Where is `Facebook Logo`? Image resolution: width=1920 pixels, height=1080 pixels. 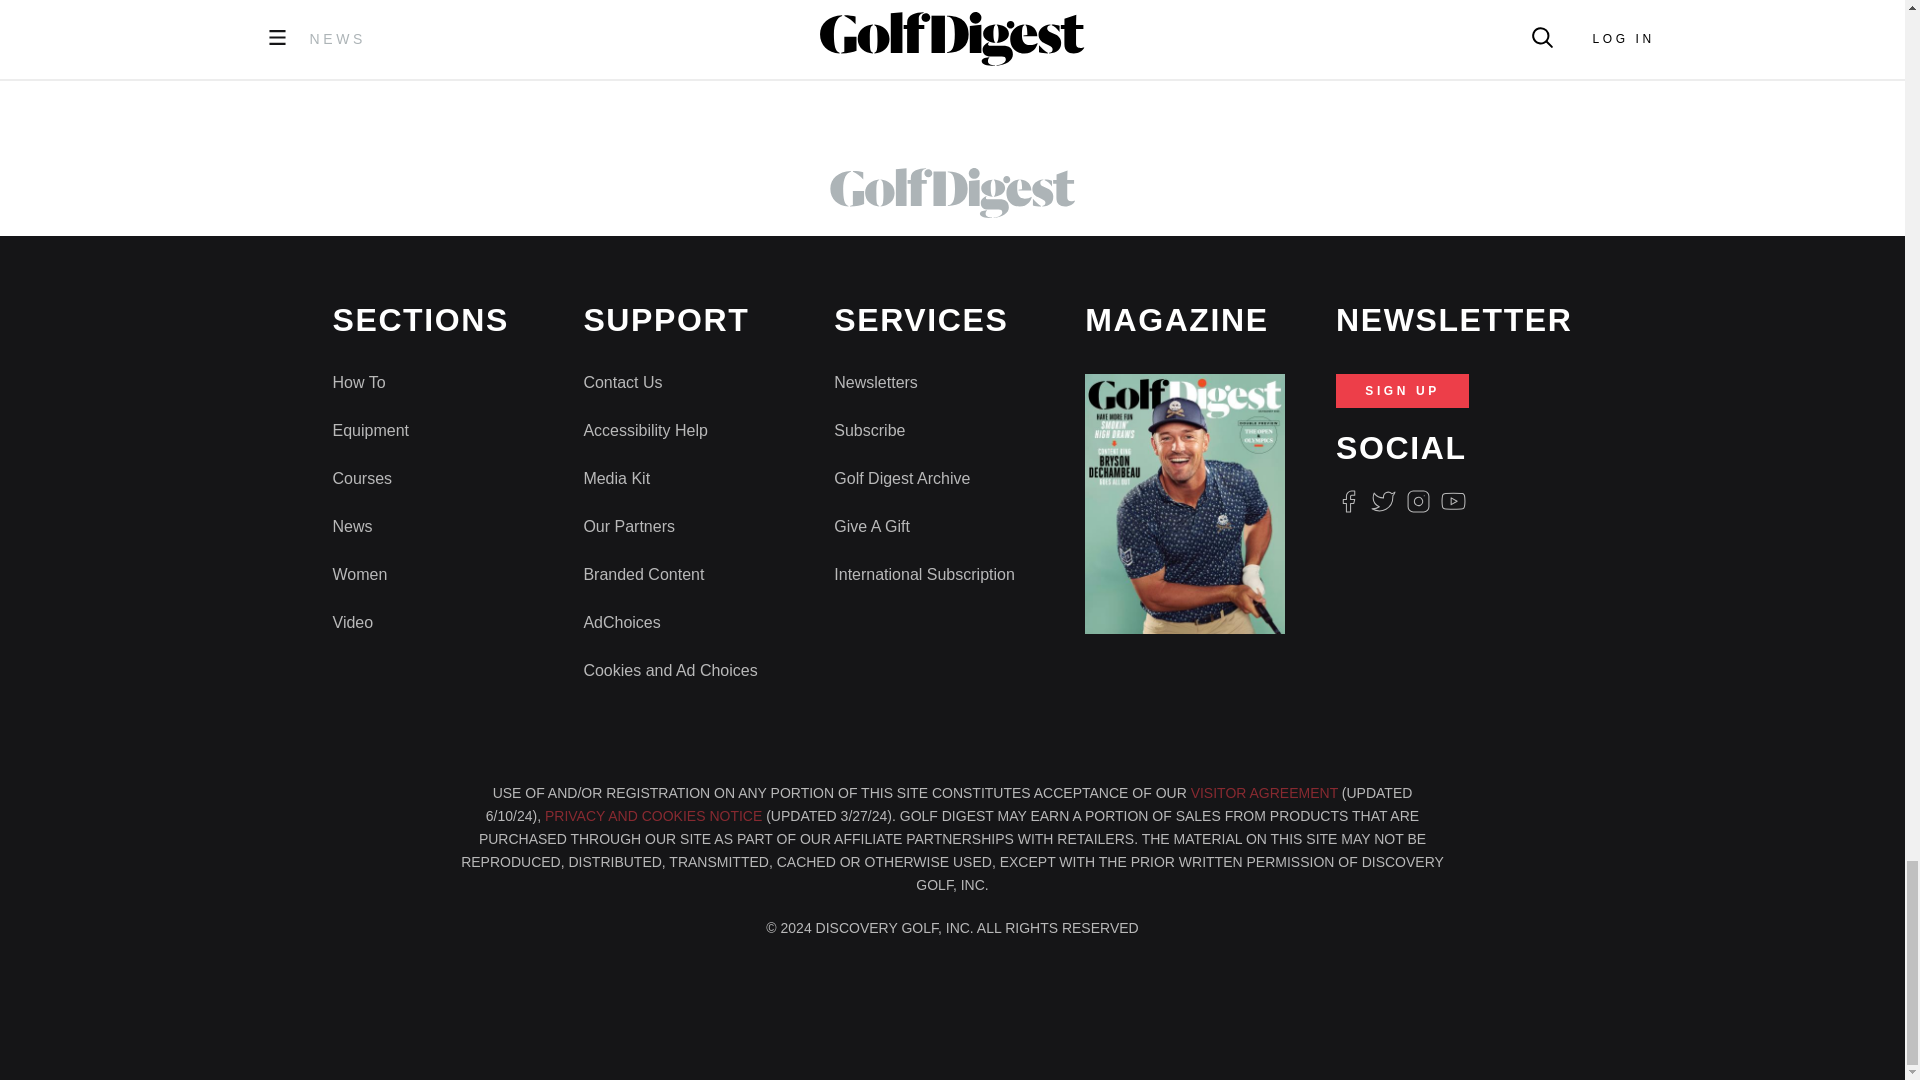
Facebook Logo is located at coordinates (1348, 502).